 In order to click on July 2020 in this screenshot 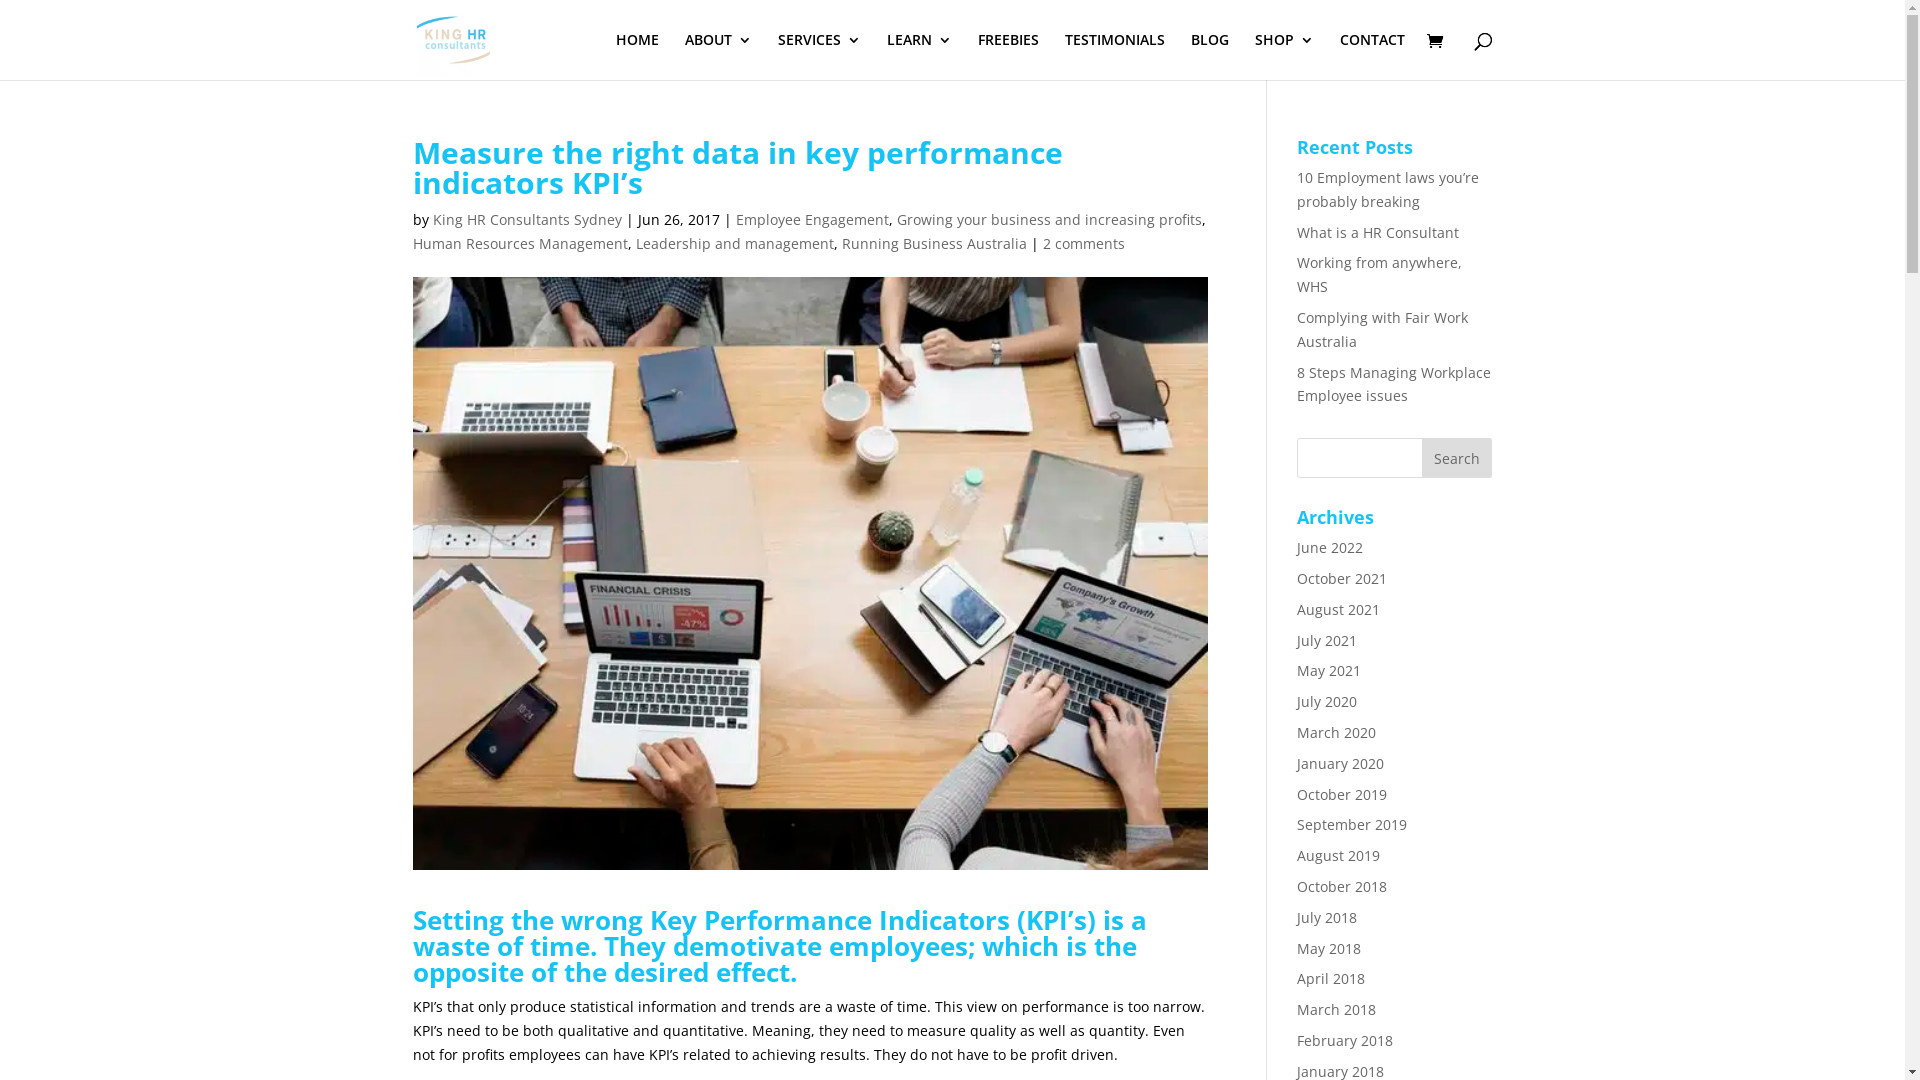, I will do `click(1327, 702)`.